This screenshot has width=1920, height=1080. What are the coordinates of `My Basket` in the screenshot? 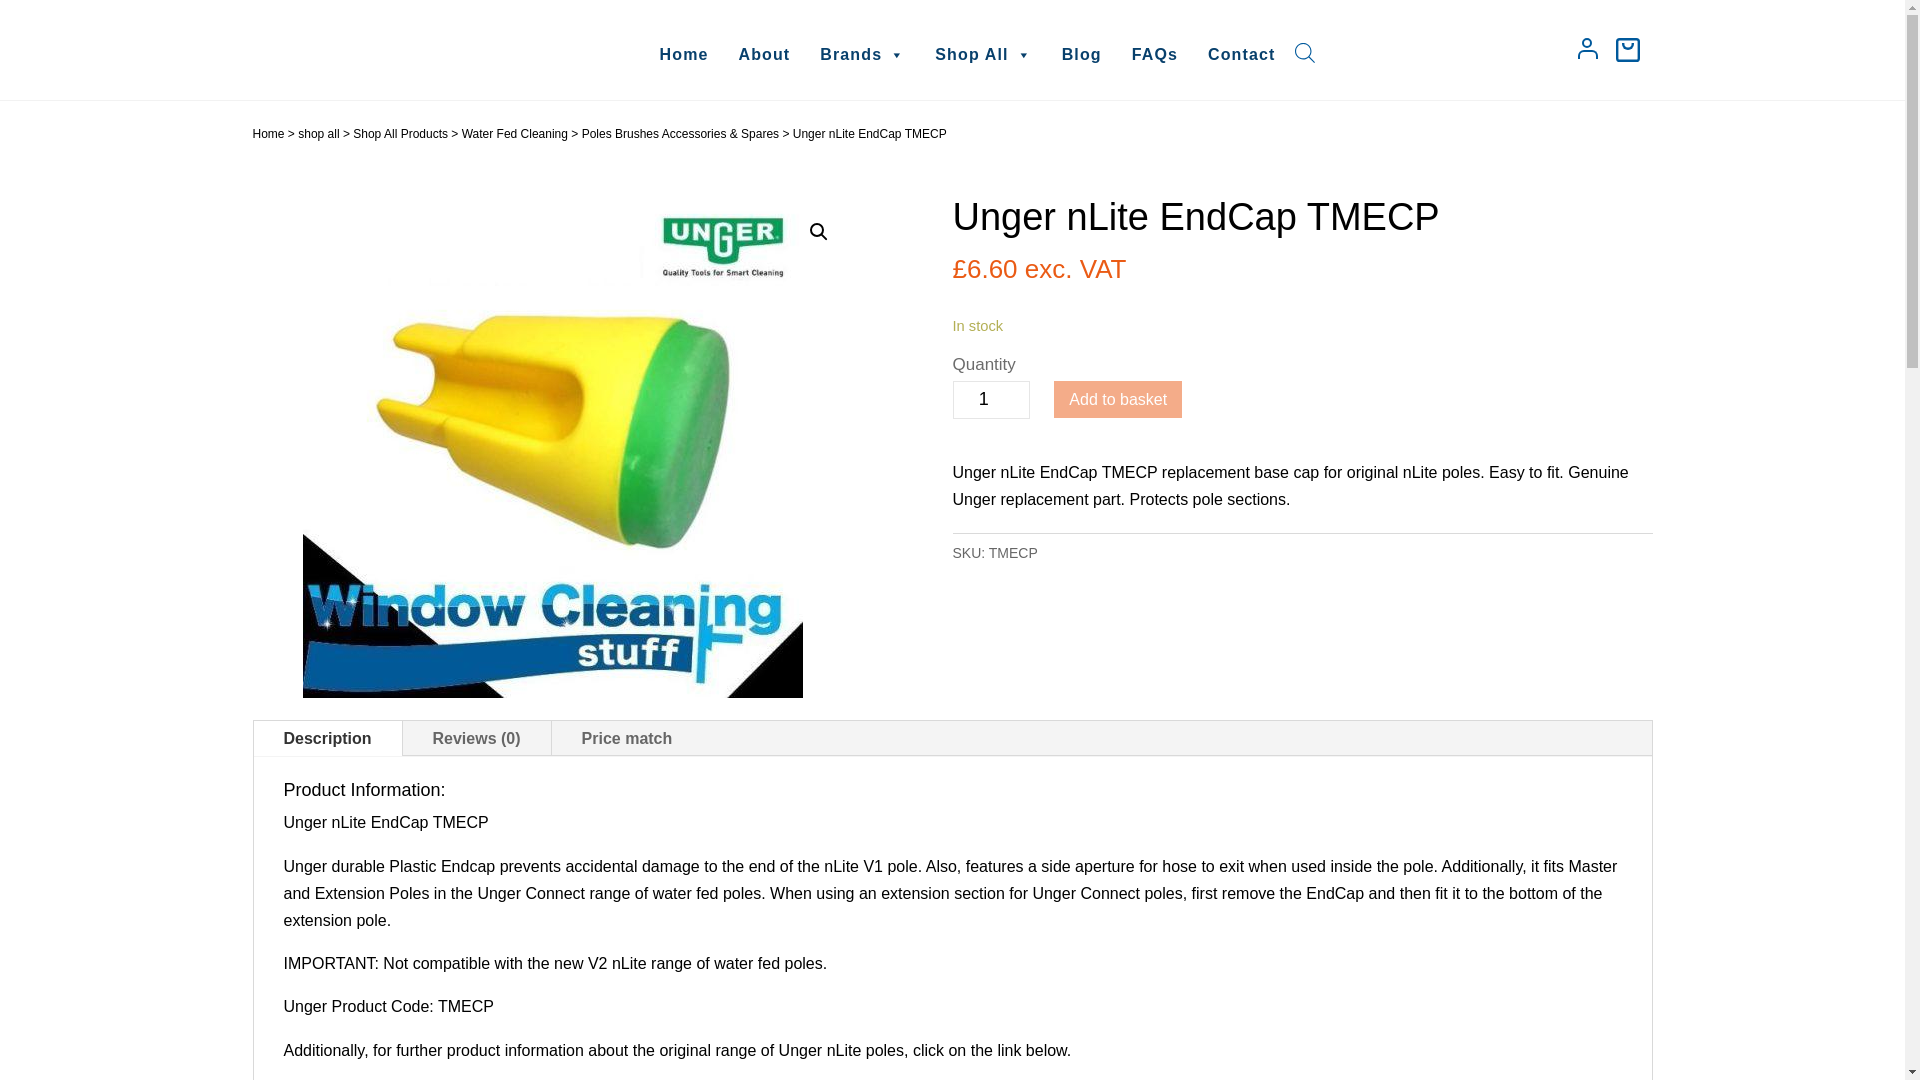 It's located at (1628, 50).